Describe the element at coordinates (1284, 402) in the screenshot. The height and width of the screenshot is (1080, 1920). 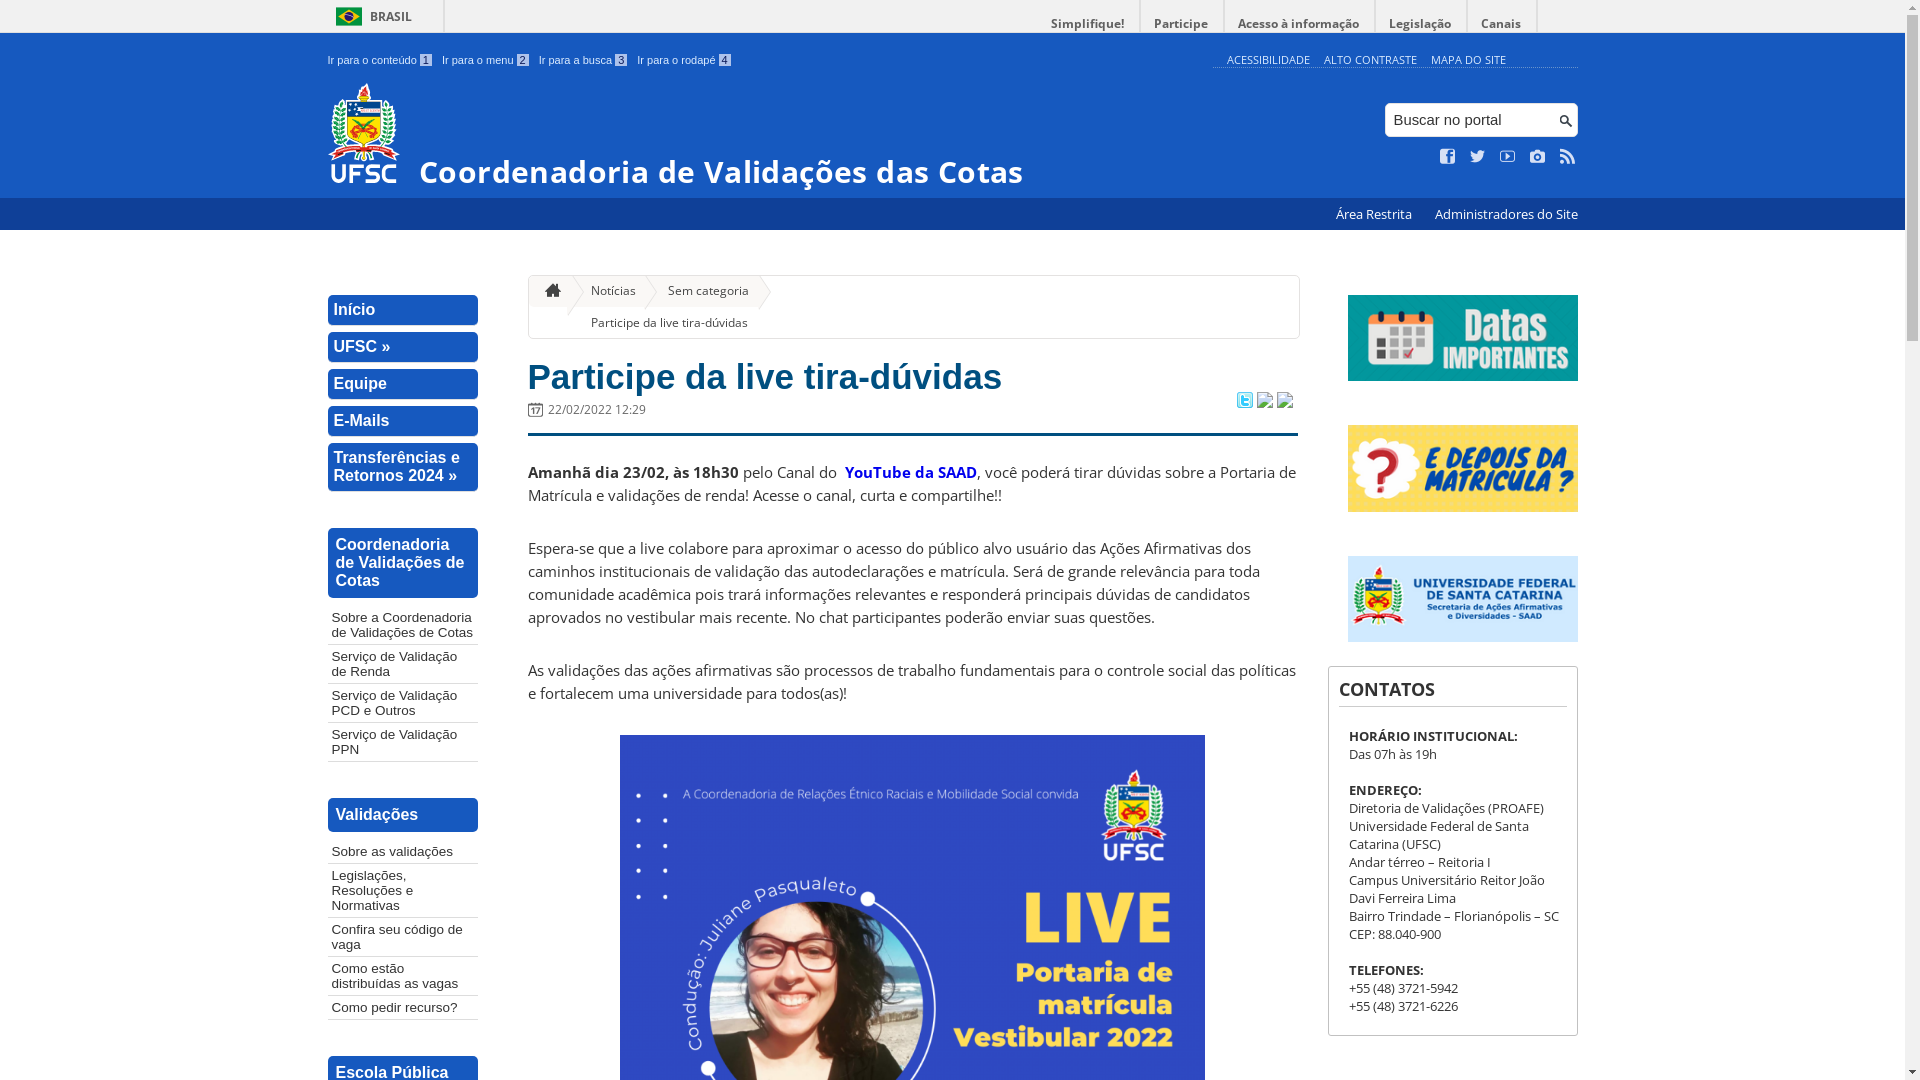
I see `Compartilhar no WhatsApp` at that location.